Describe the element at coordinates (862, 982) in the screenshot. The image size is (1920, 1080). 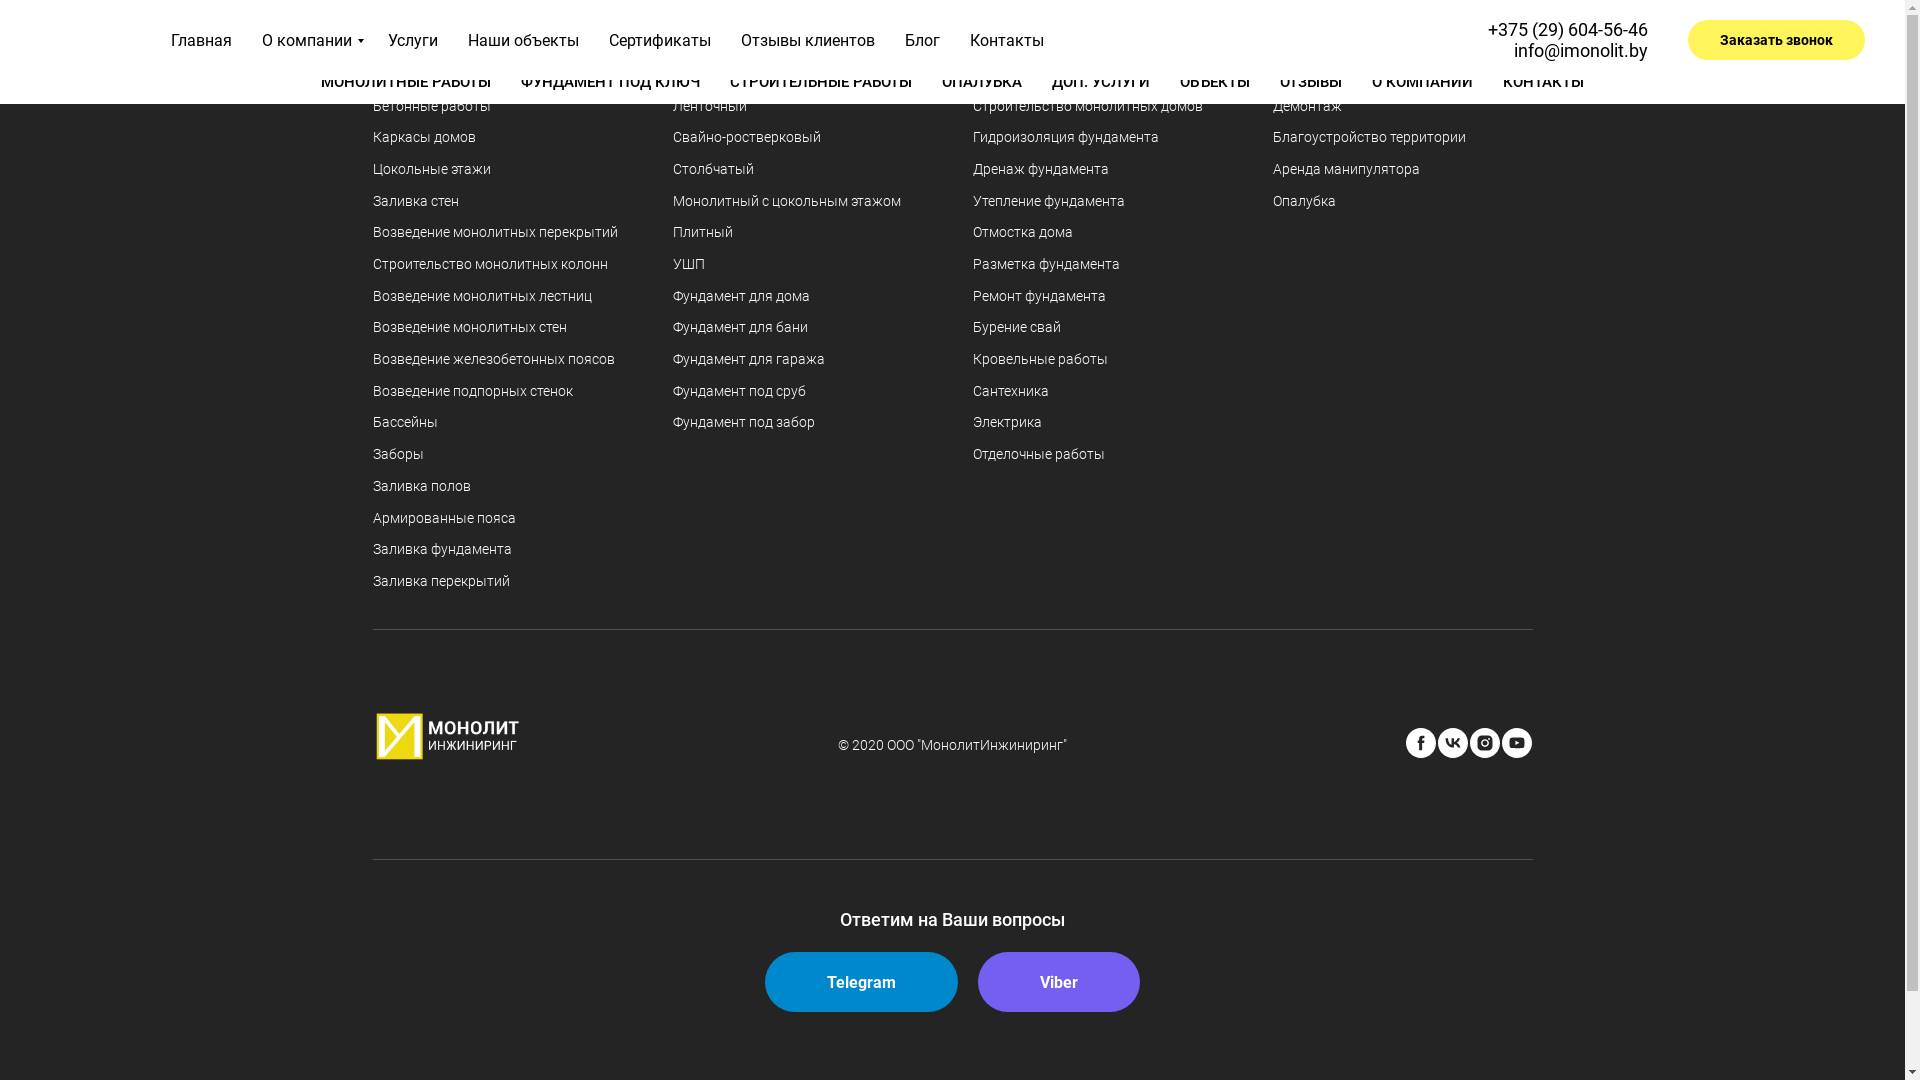
I see `Telegram` at that location.